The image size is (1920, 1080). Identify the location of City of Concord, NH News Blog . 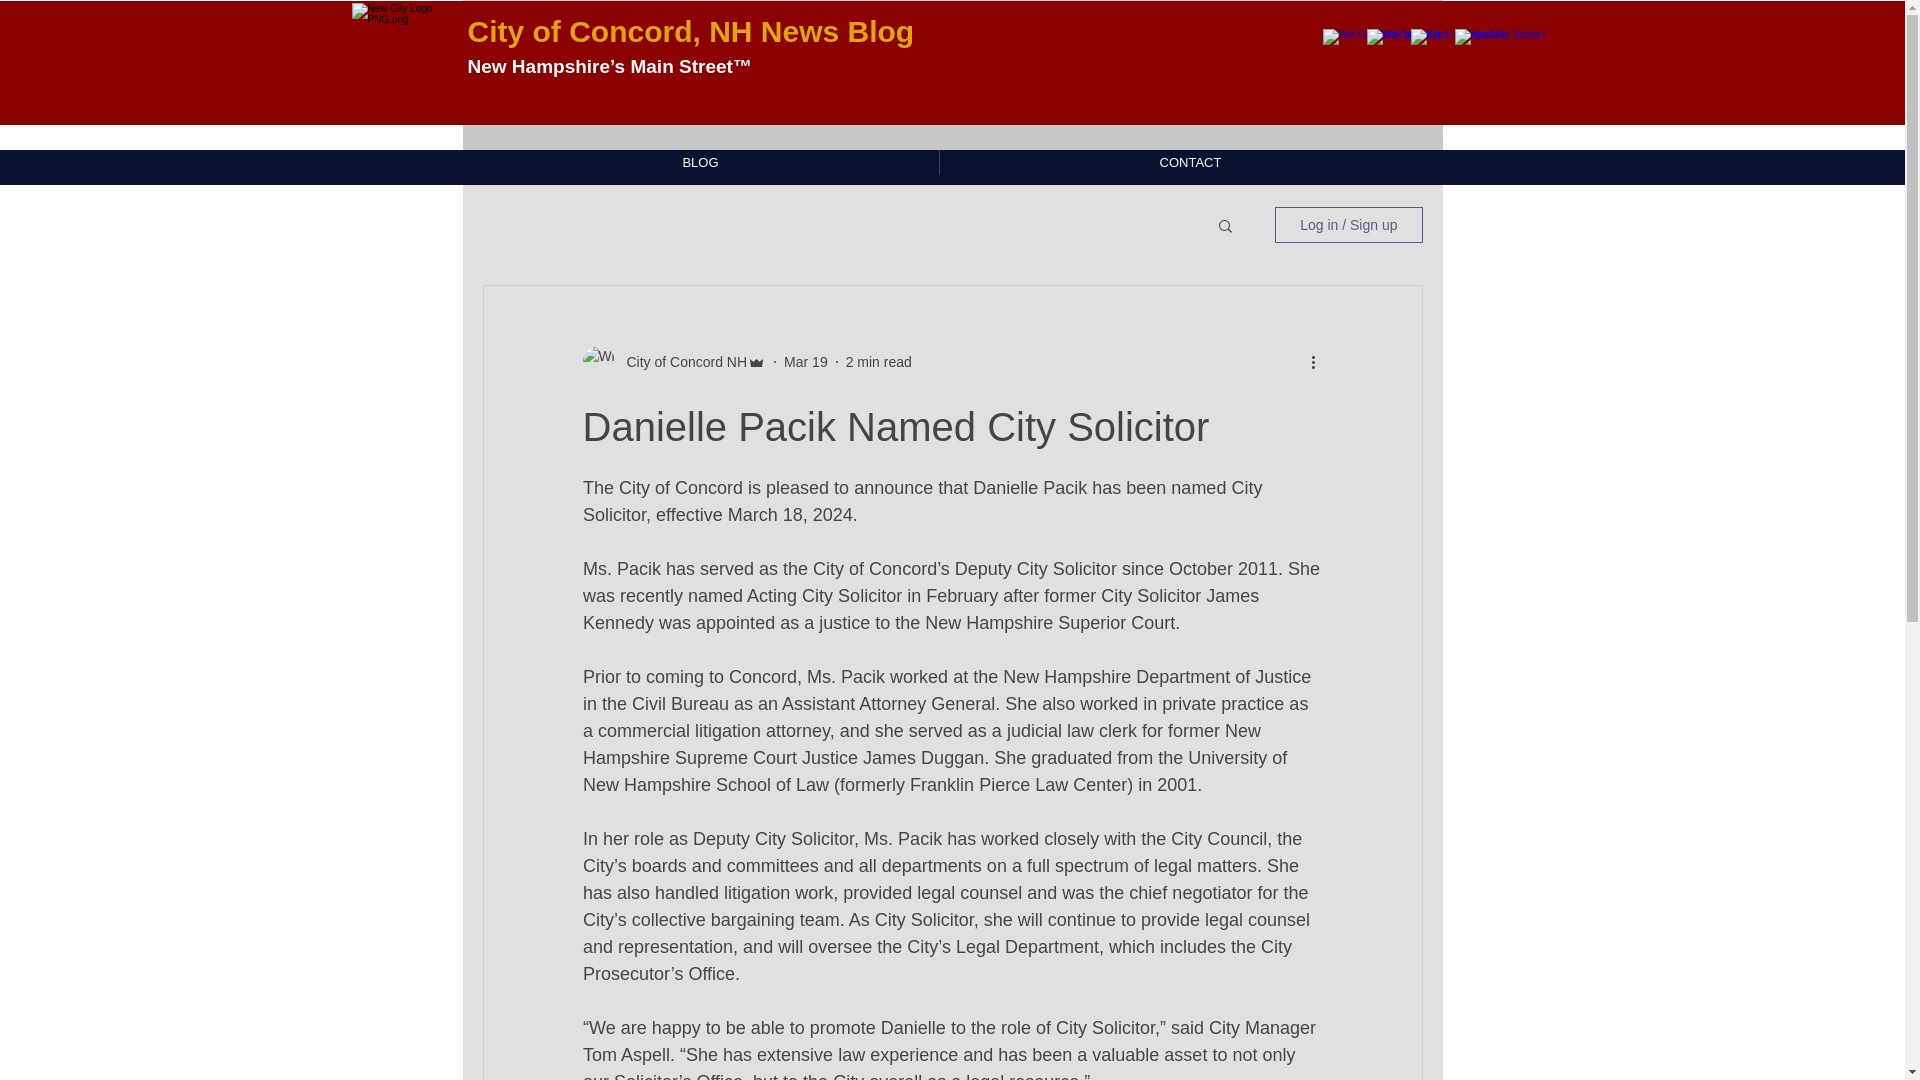
(696, 31).